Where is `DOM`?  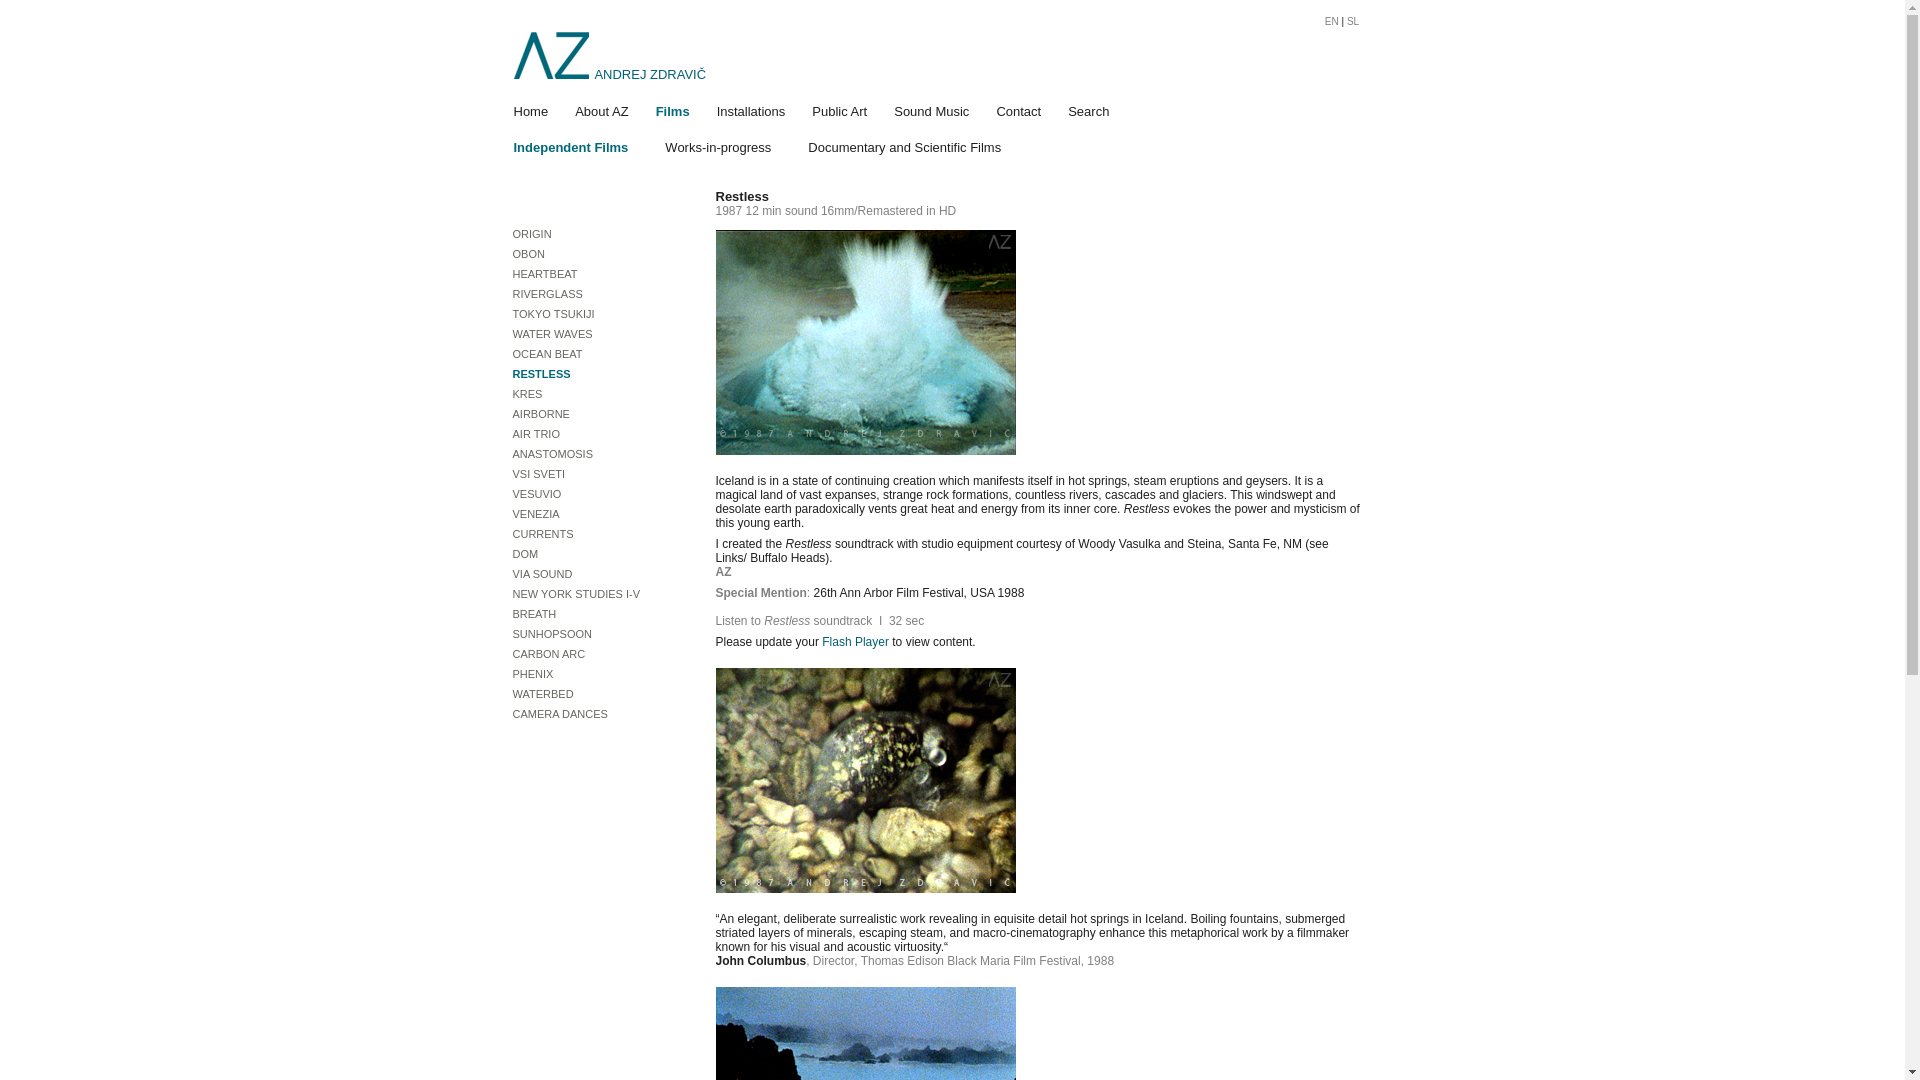 DOM is located at coordinates (592, 554).